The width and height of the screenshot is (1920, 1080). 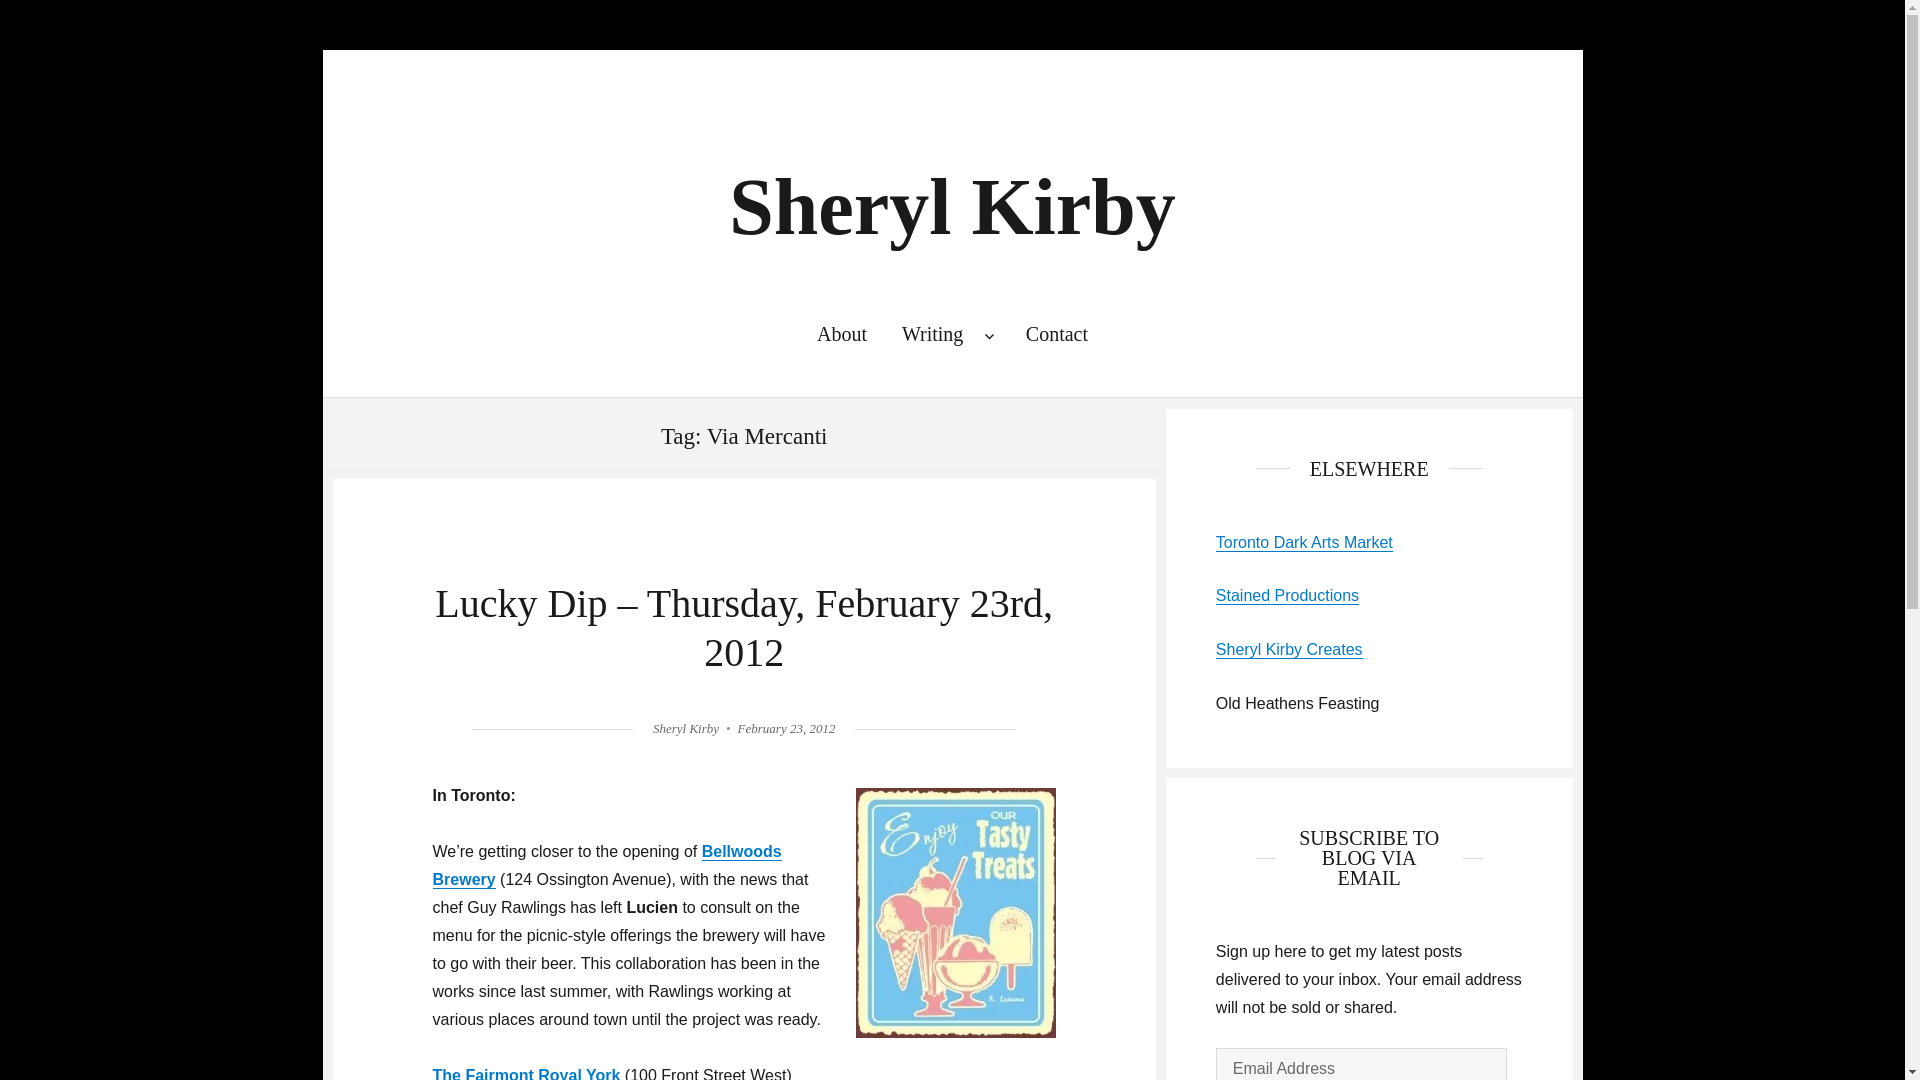 What do you see at coordinates (526, 1074) in the screenshot?
I see `The Fairmont Royal York` at bounding box center [526, 1074].